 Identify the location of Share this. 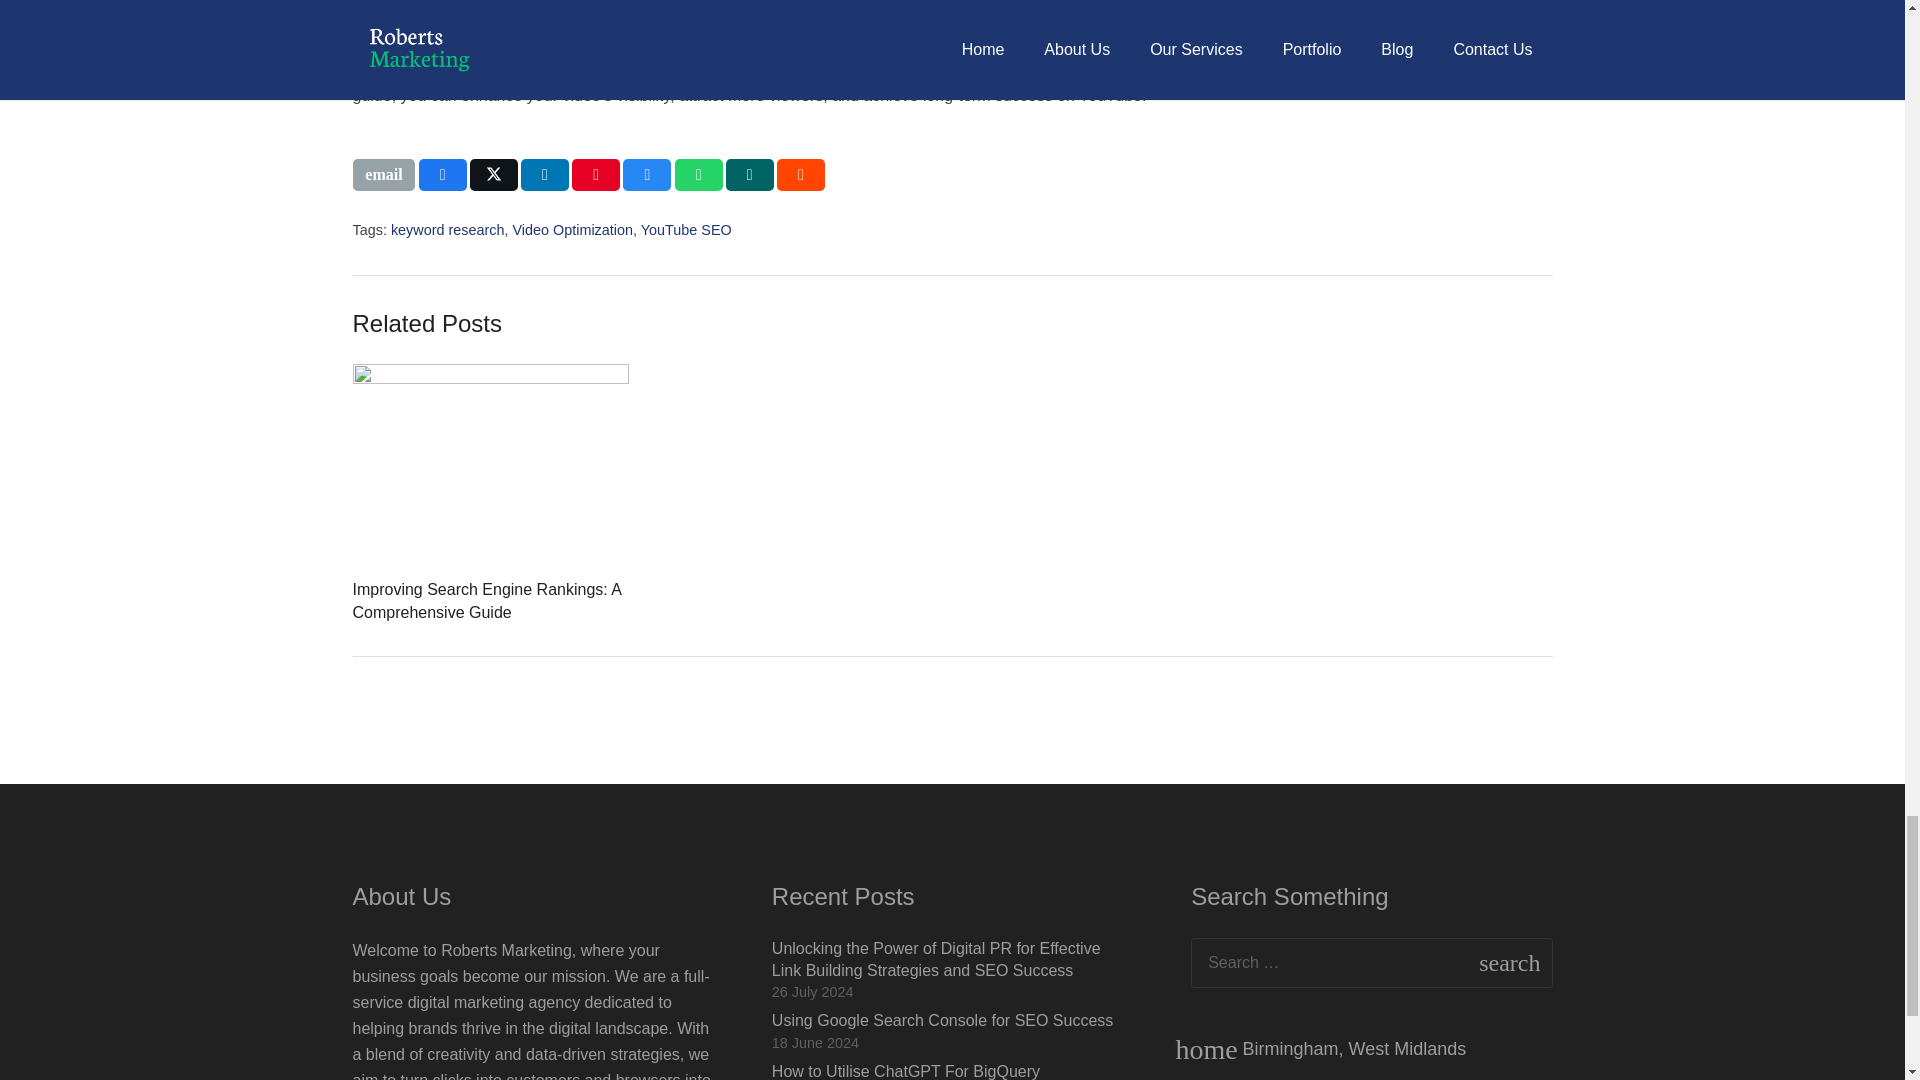
(699, 174).